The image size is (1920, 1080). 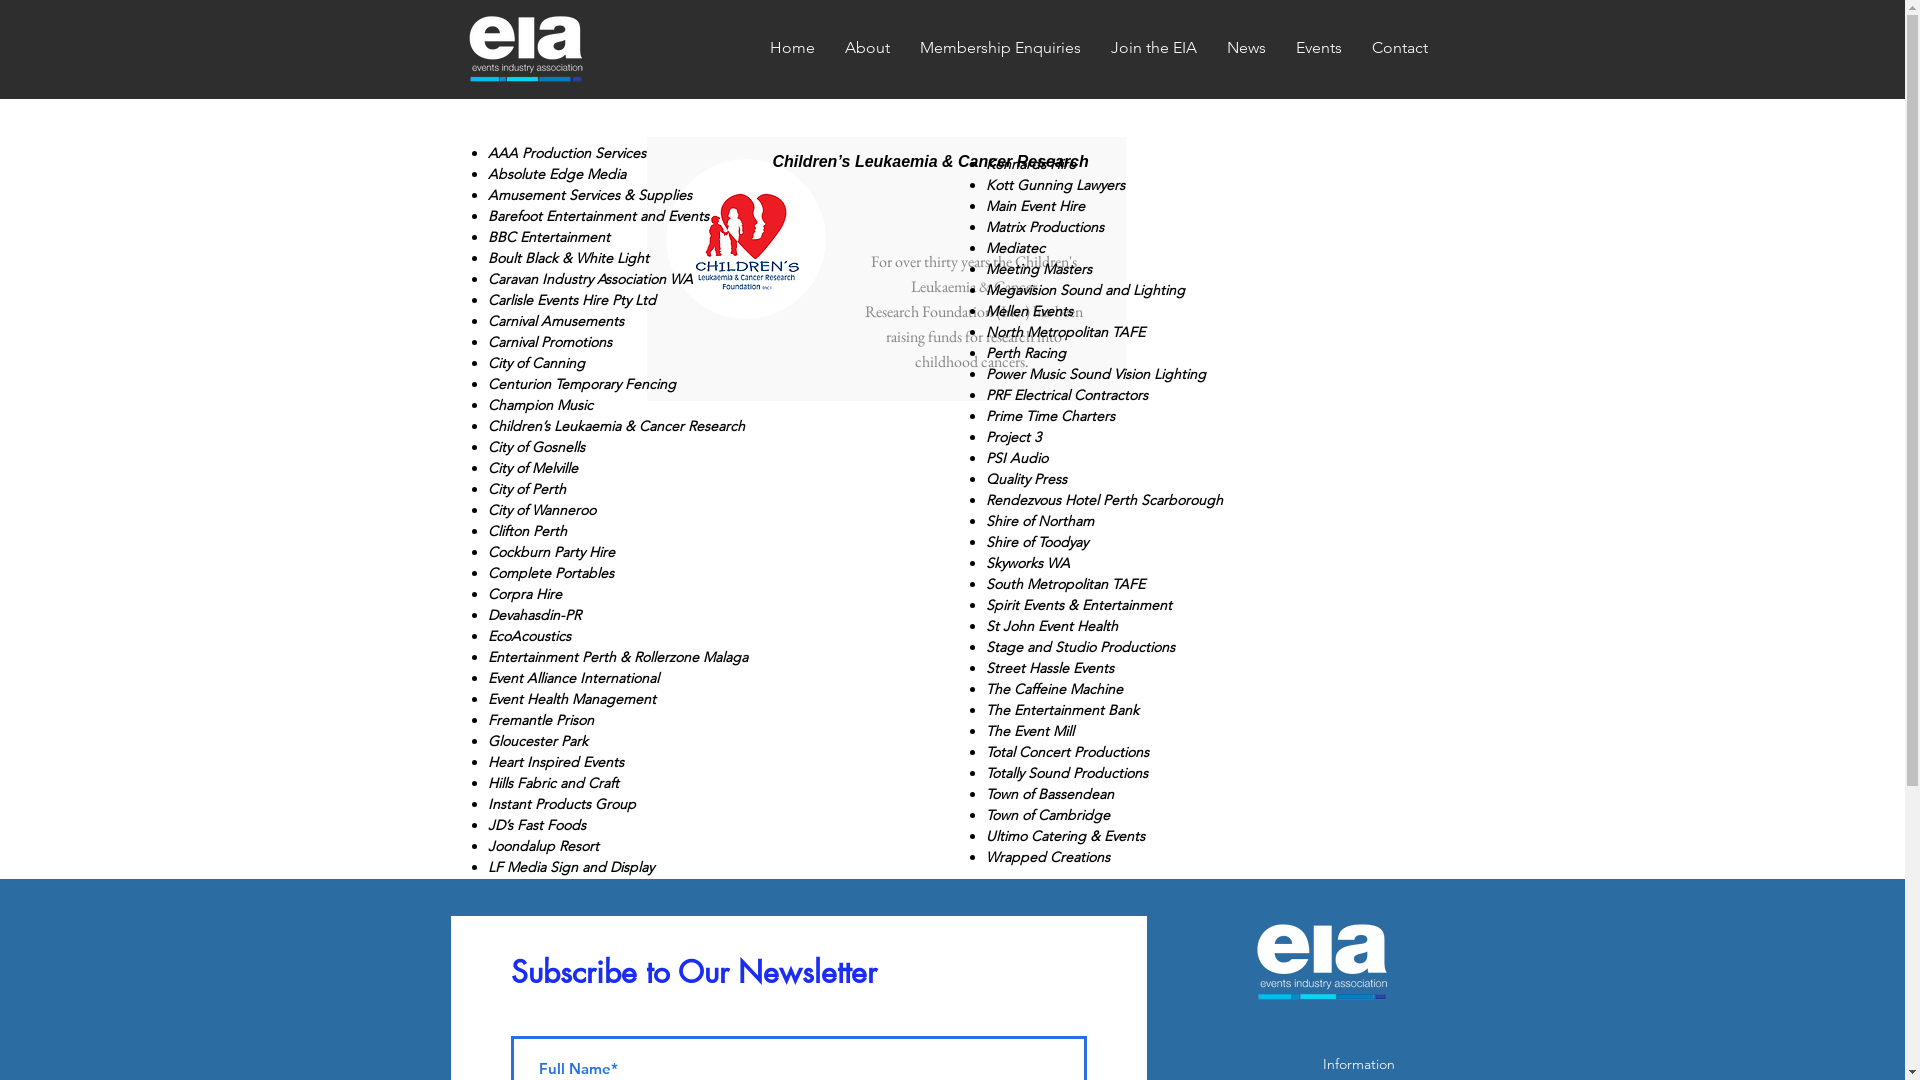 What do you see at coordinates (1096, 374) in the screenshot?
I see `Power Music Sound Vision Lighting` at bounding box center [1096, 374].